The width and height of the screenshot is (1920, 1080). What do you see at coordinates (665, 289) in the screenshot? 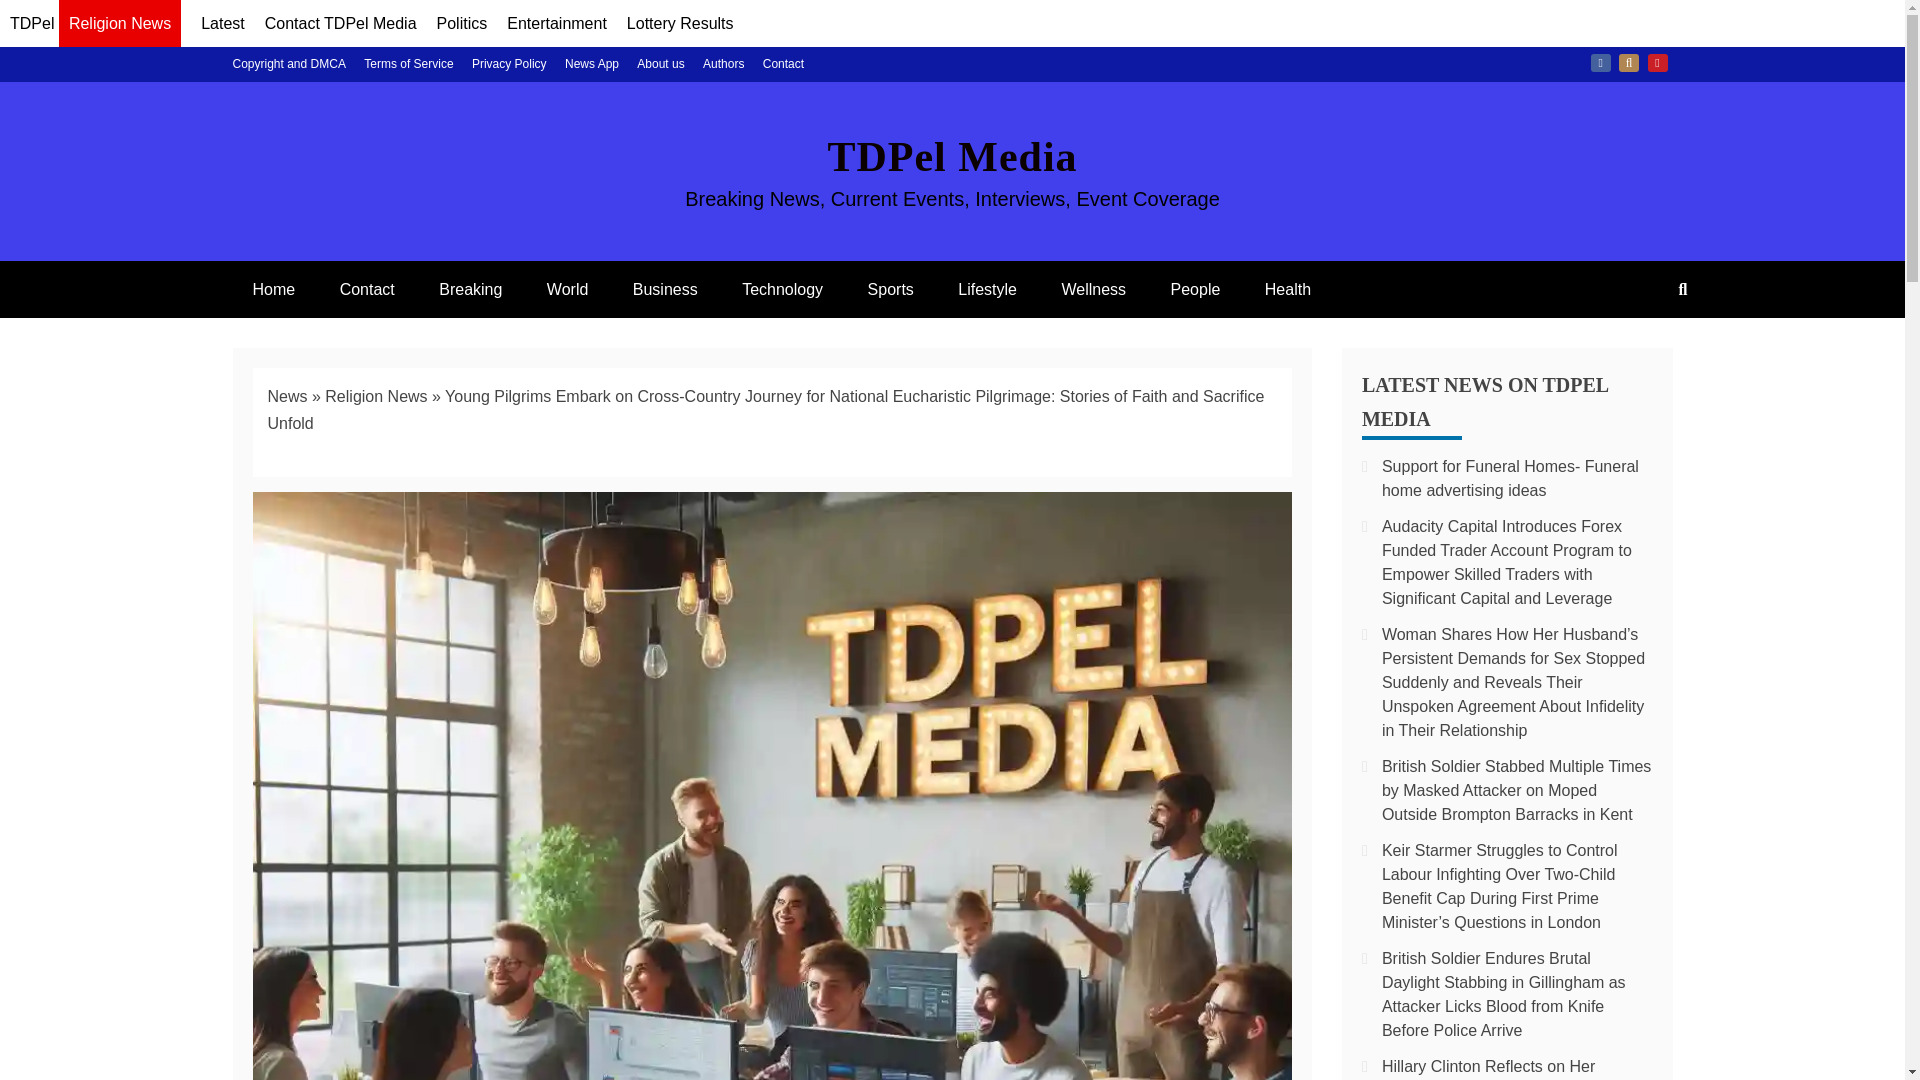
I see `Business` at bounding box center [665, 289].